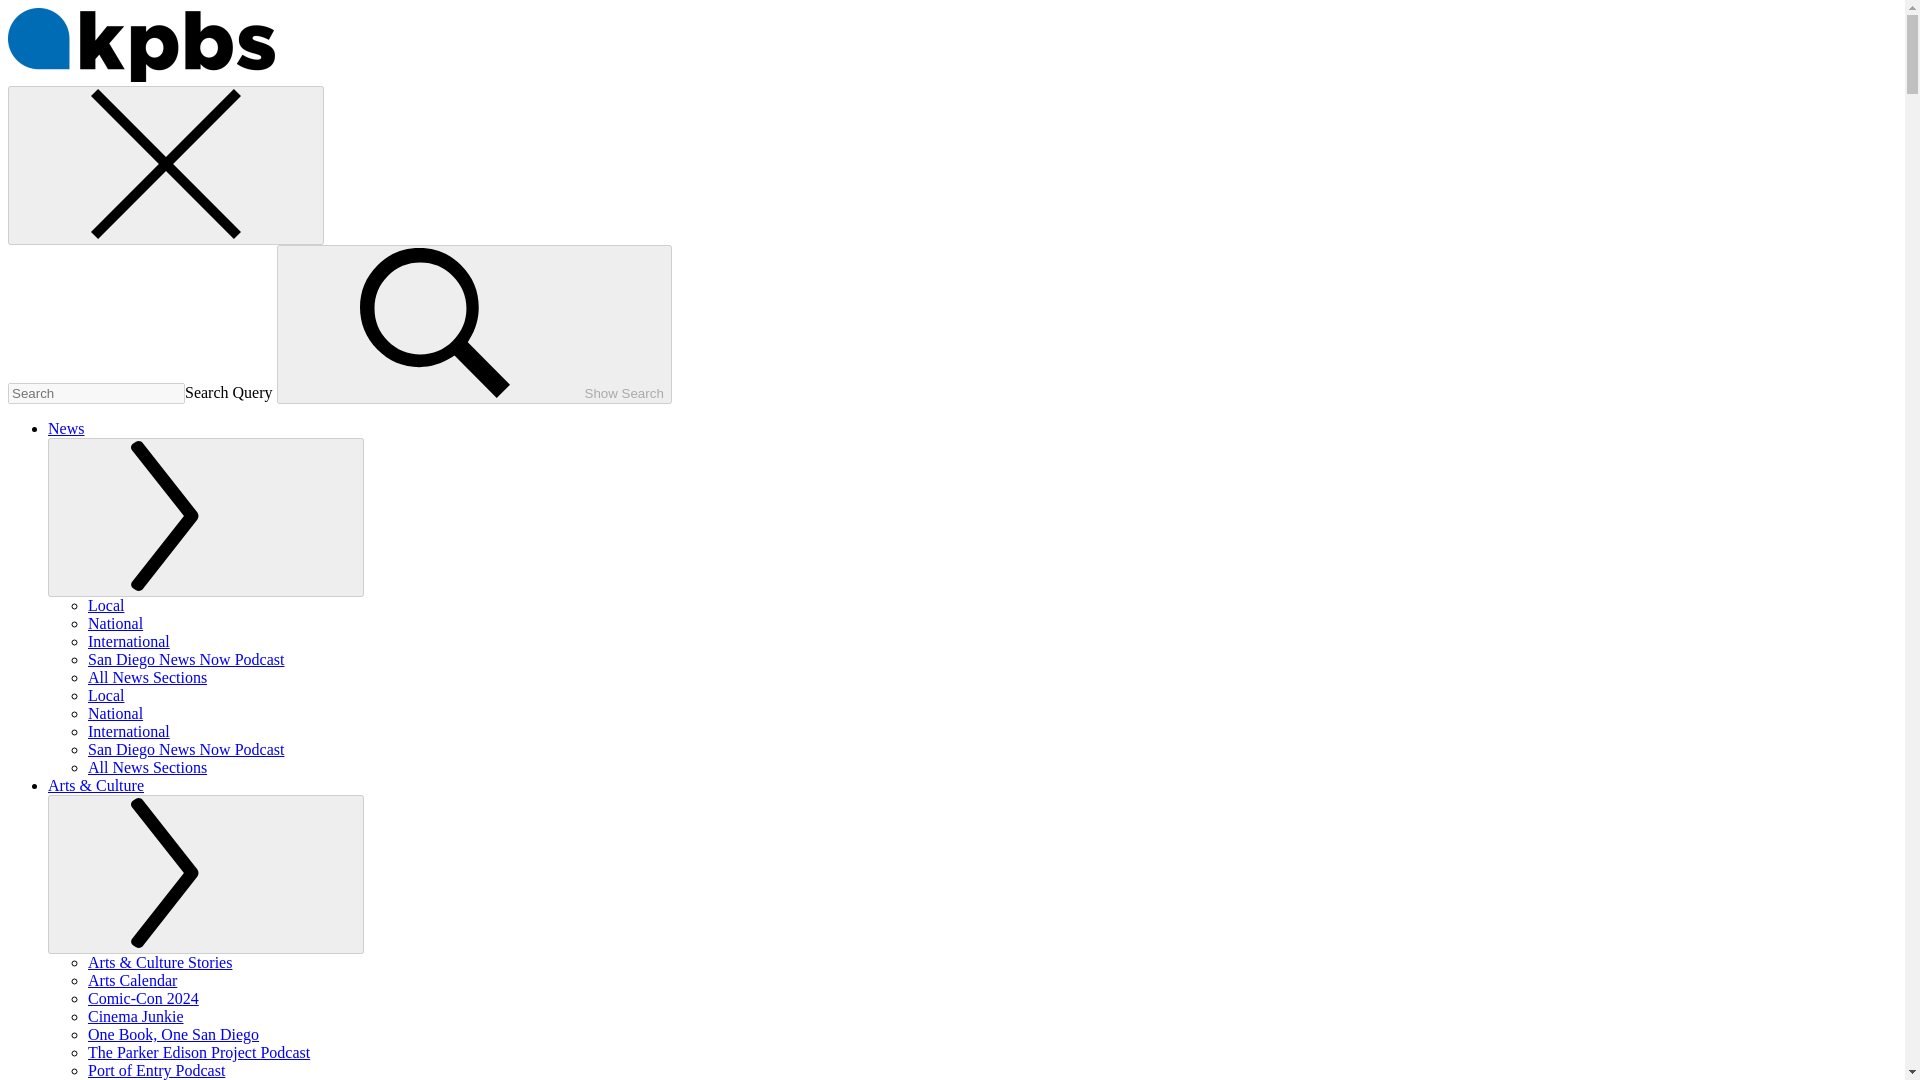 This screenshot has width=1920, height=1080. I want to click on Show Search, so click(474, 324).